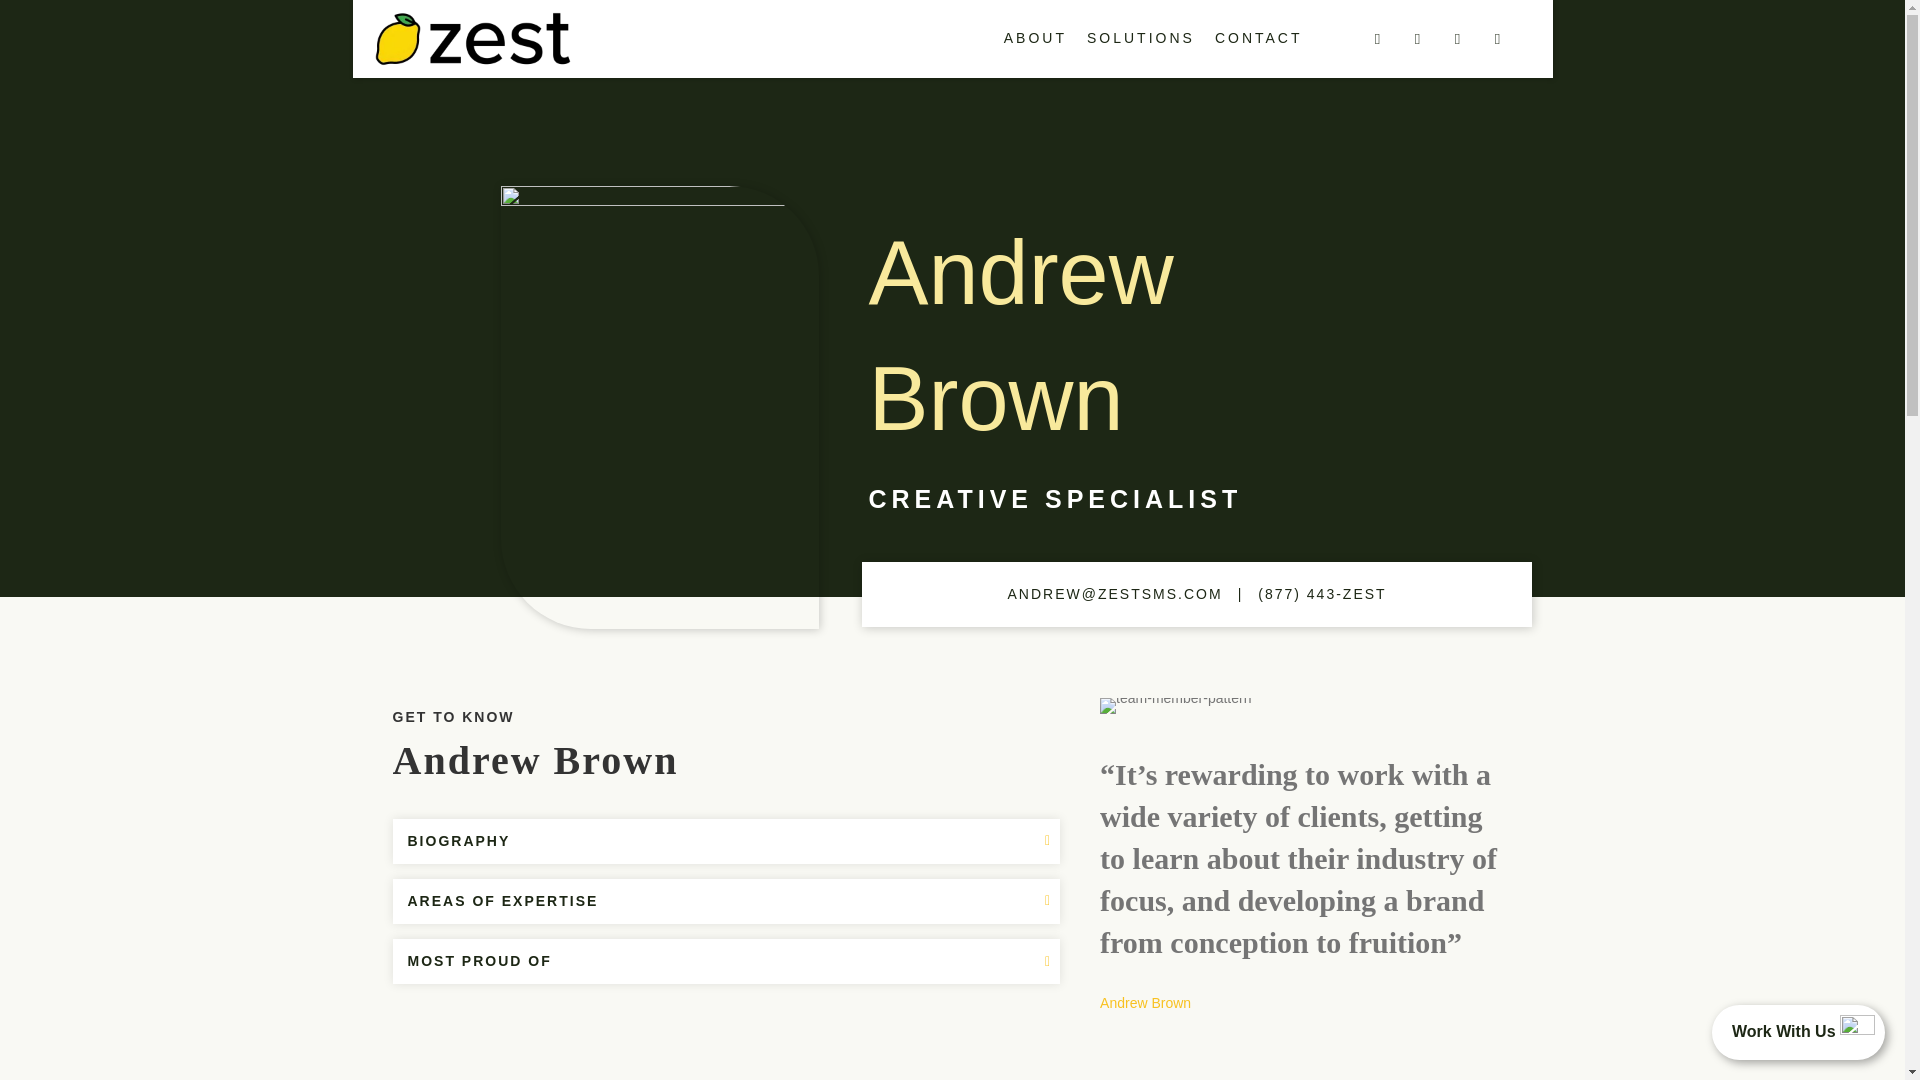 The width and height of the screenshot is (1920, 1080). I want to click on SOLUTIONS, so click(1141, 38).